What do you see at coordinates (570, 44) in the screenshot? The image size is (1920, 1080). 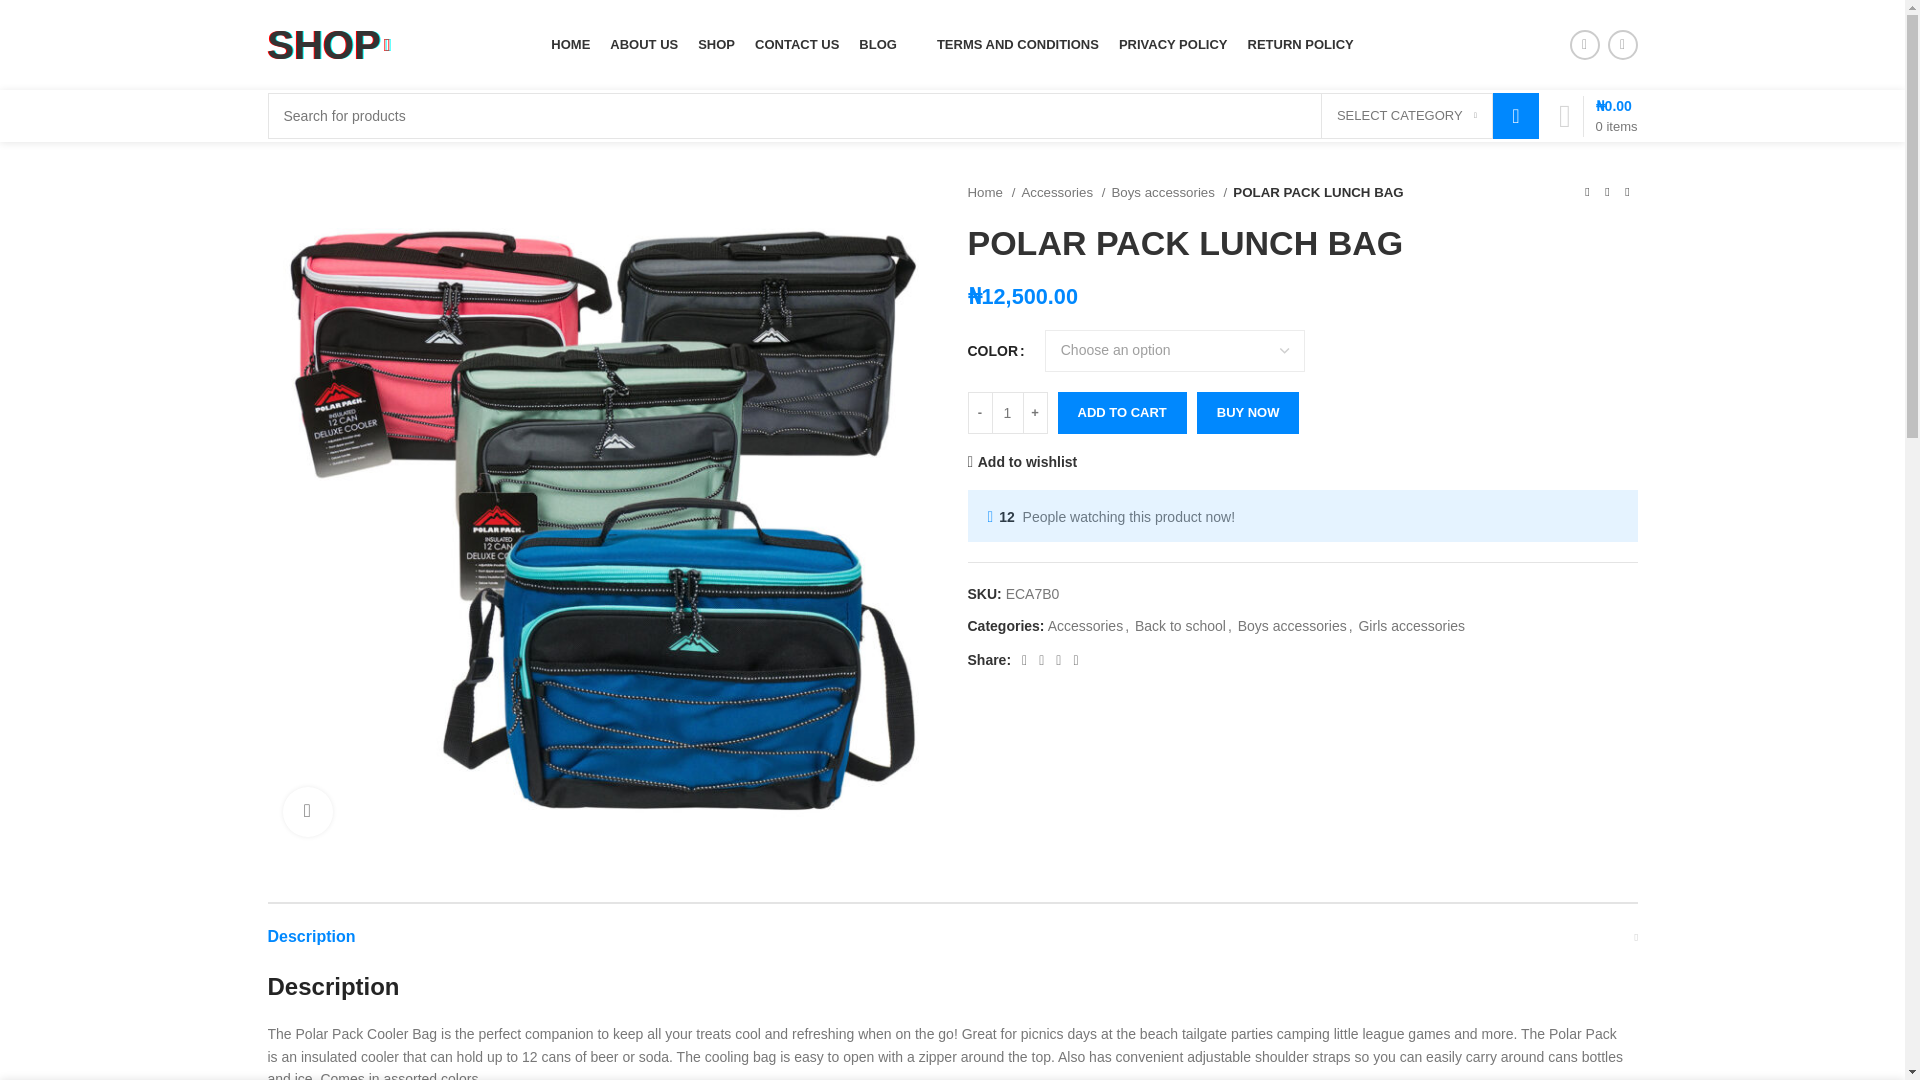 I see `HOME` at bounding box center [570, 44].